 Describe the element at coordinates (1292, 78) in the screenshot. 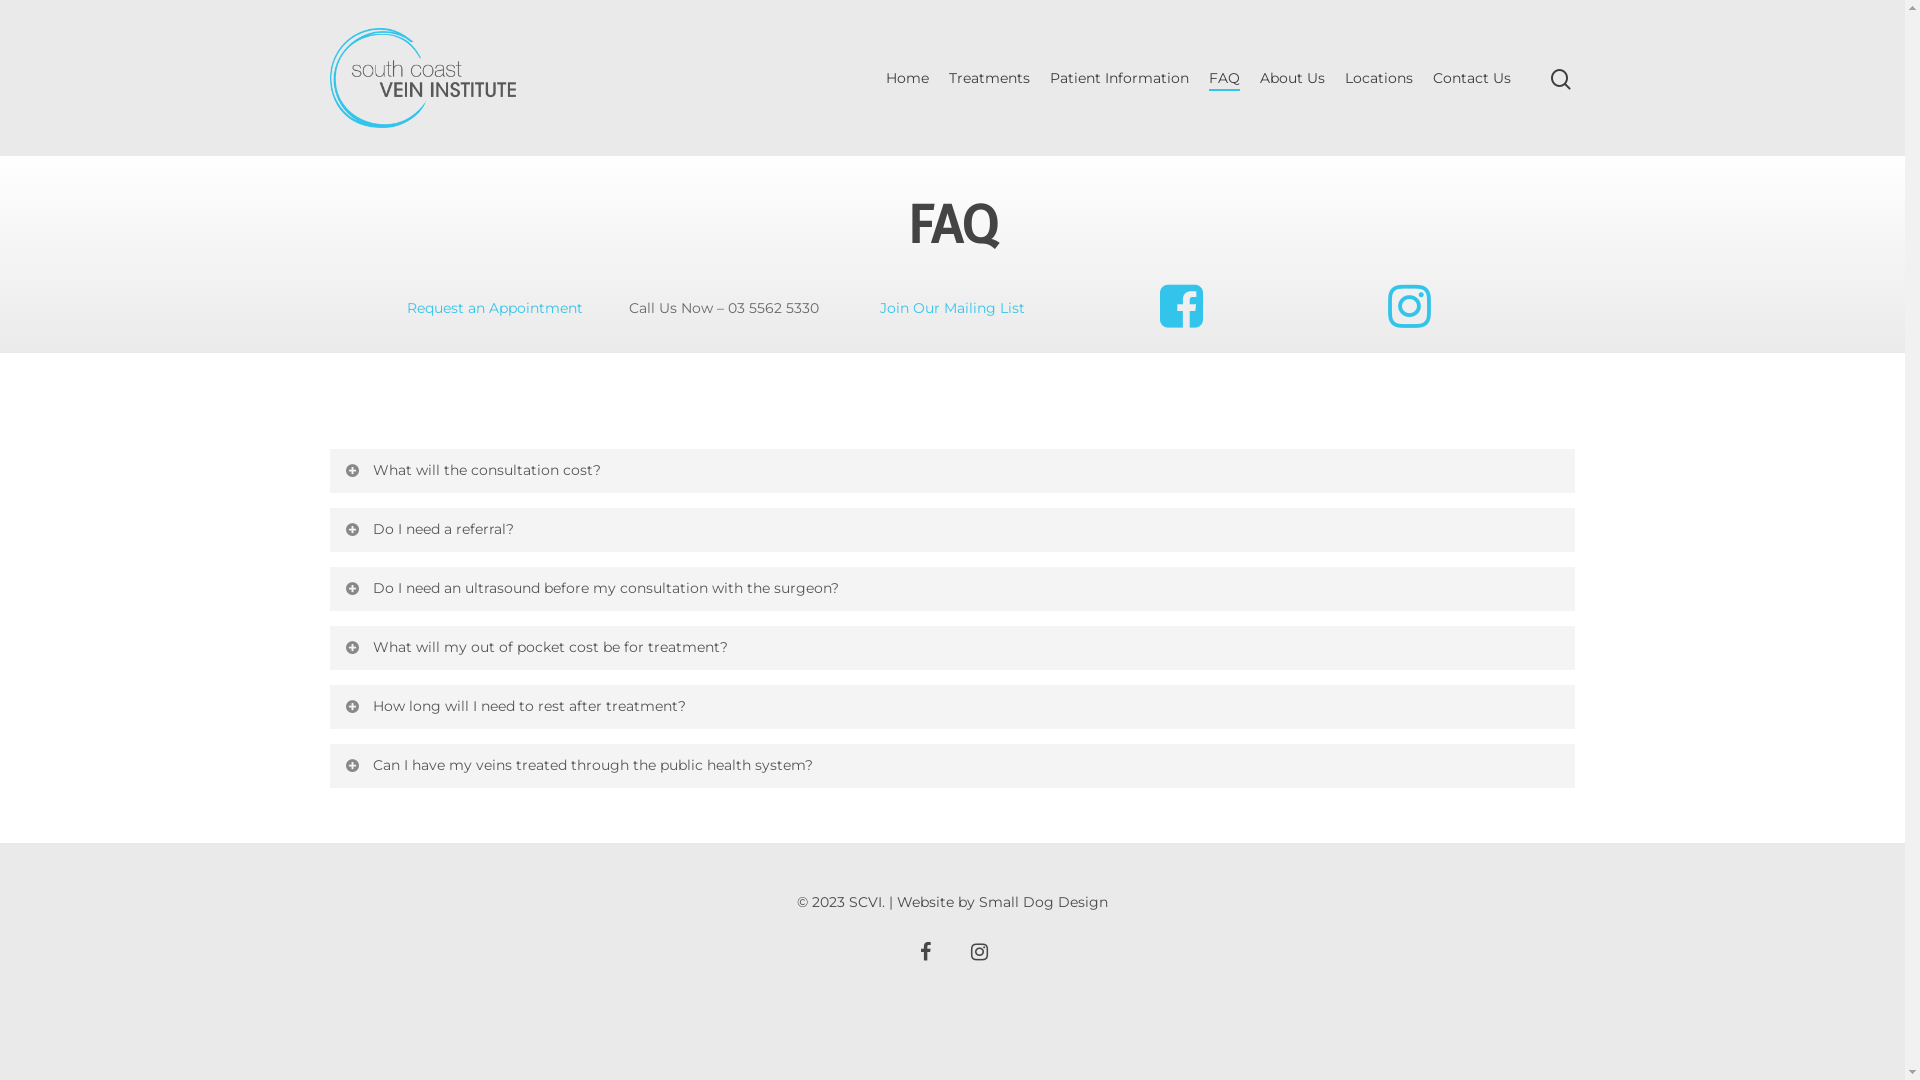

I see `About Us` at that location.